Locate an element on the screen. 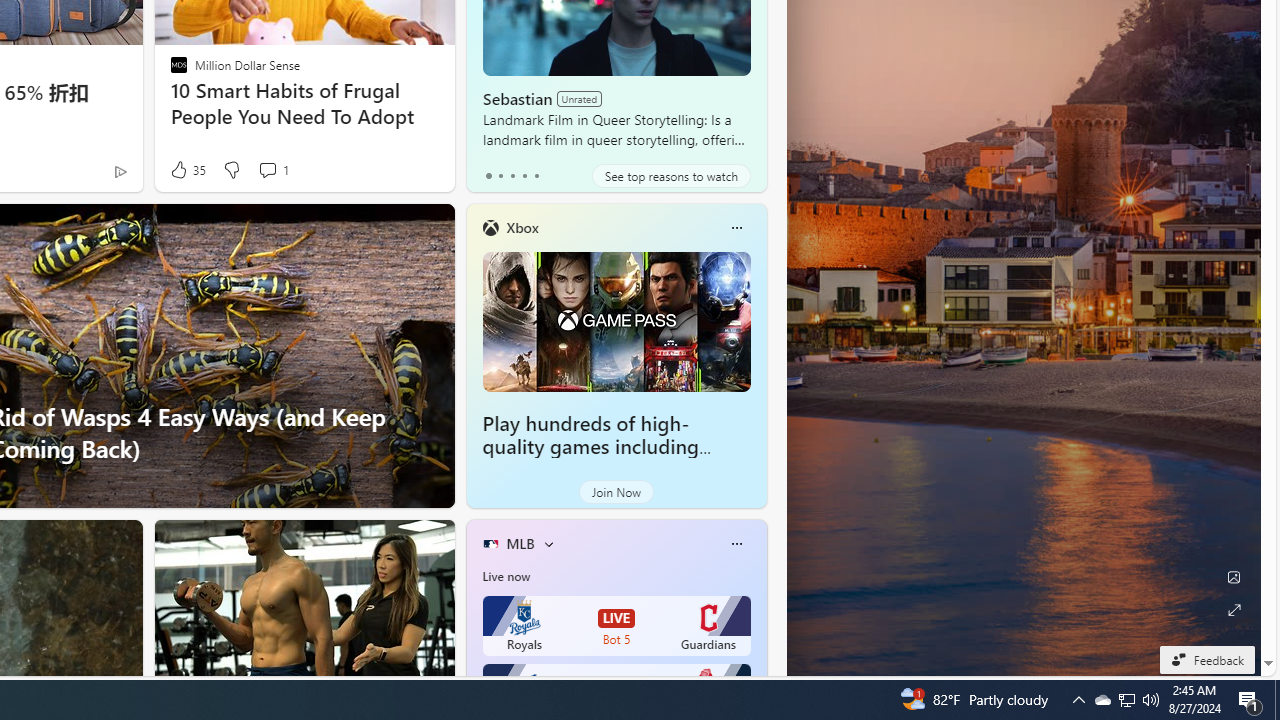  Join Now is located at coordinates (616, 492).